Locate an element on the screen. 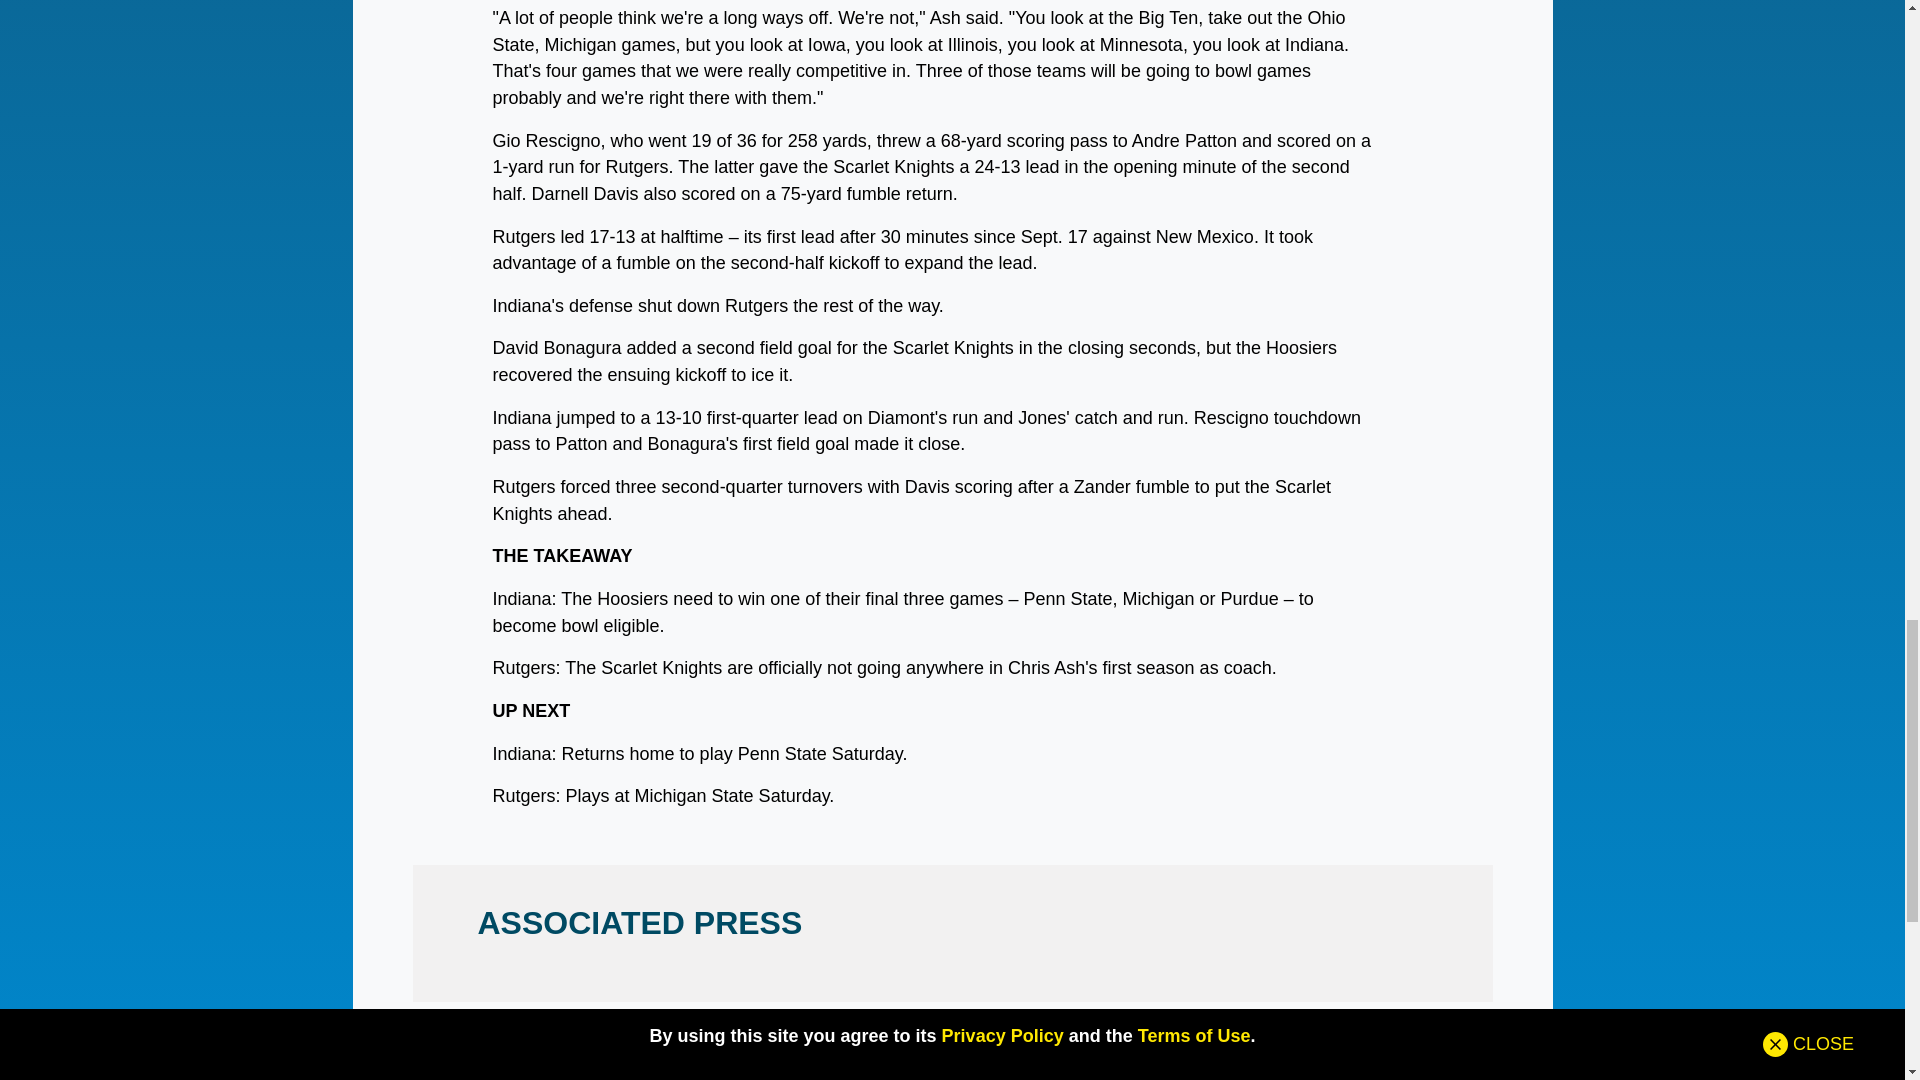 The image size is (1920, 1080). About is located at coordinates (432, 304).